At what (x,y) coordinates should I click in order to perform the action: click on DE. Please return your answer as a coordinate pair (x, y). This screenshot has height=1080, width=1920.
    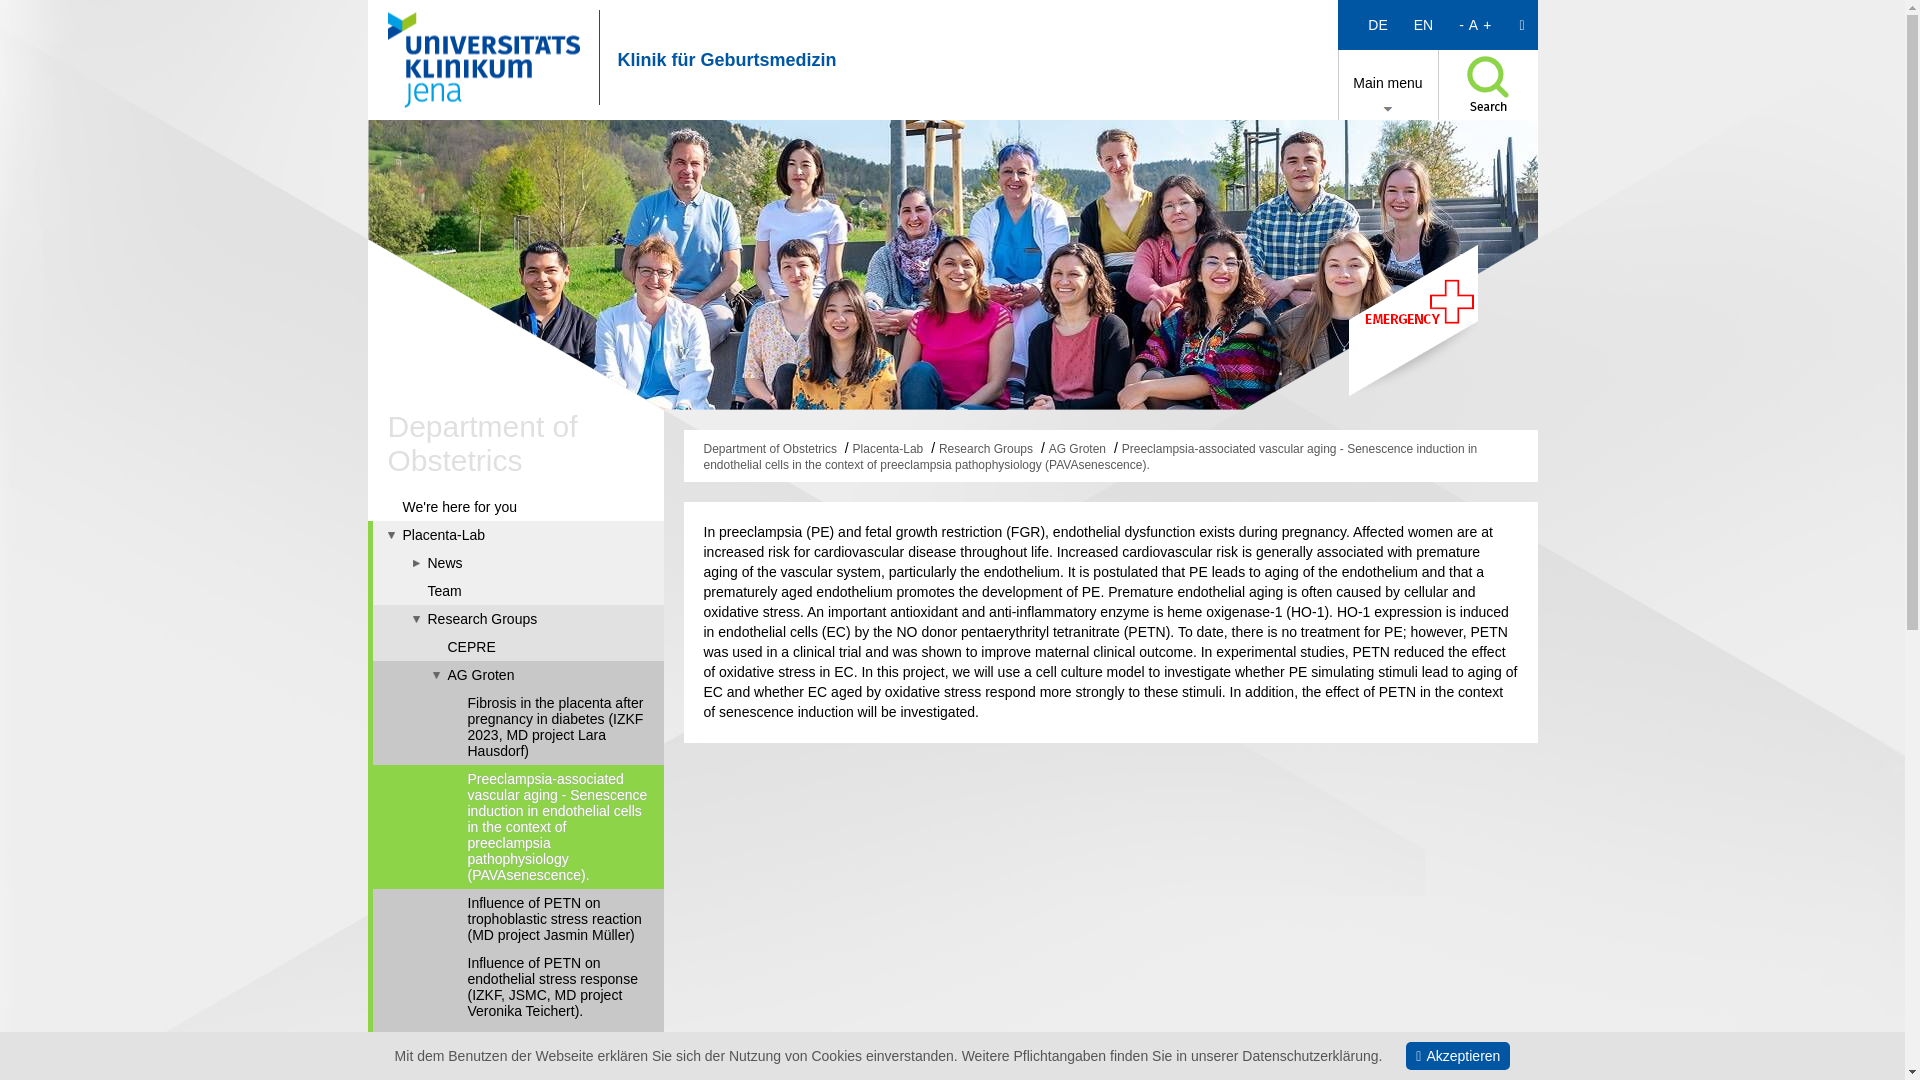
    Looking at the image, I should click on (1377, 24).